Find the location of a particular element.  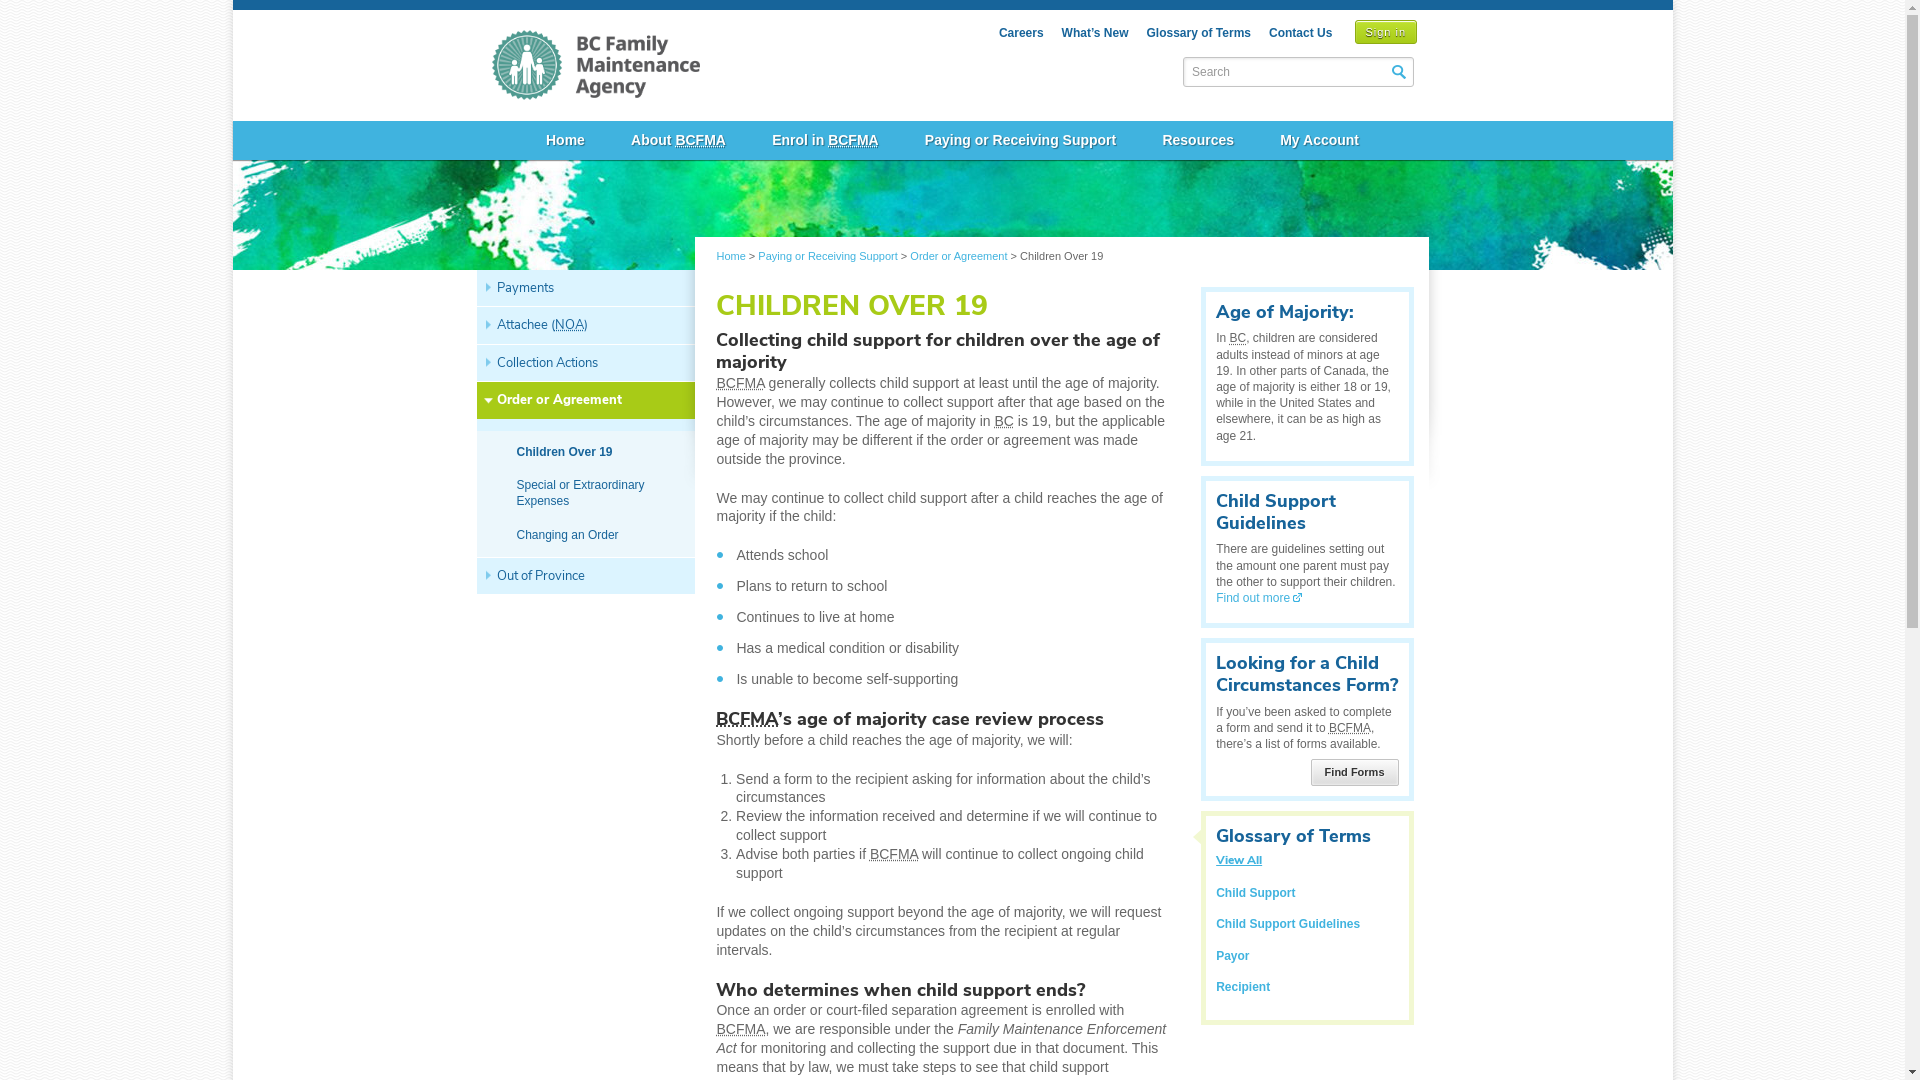

About BCFMA is located at coordinates (678, 140).